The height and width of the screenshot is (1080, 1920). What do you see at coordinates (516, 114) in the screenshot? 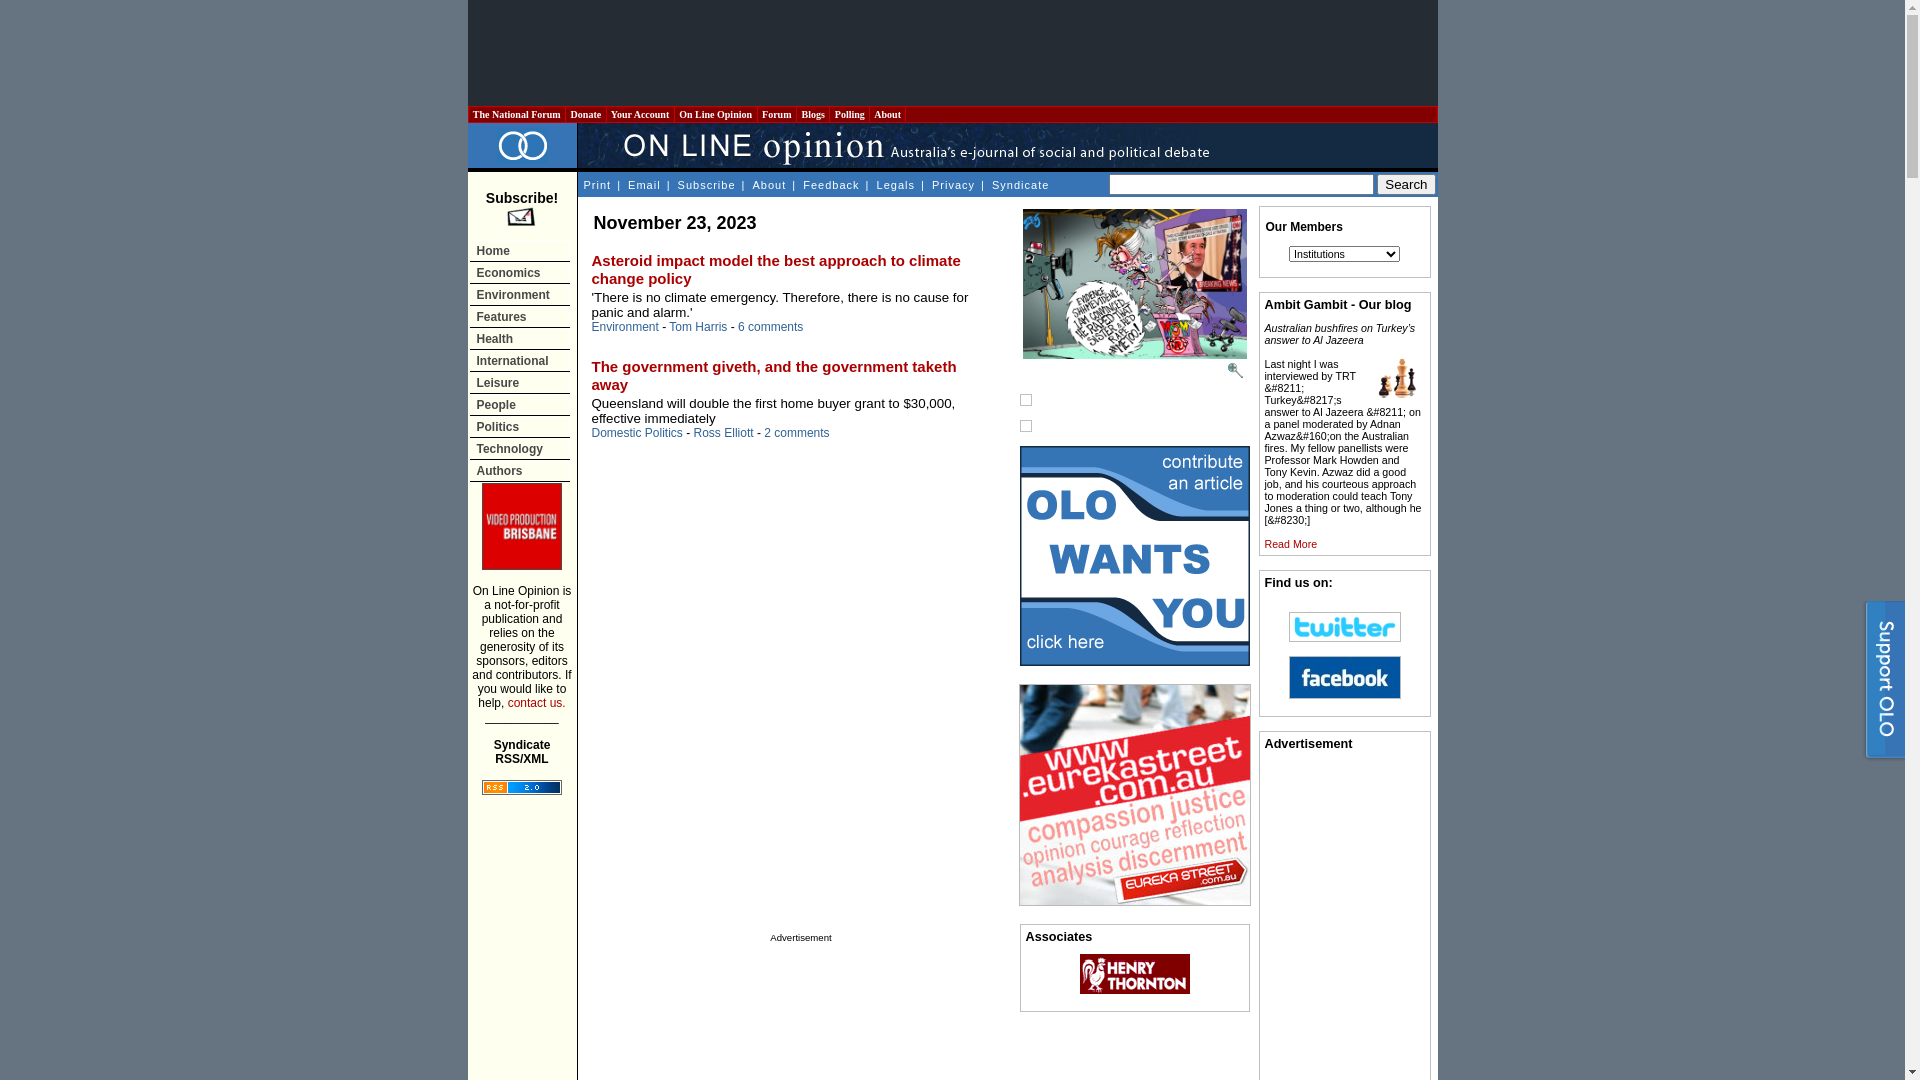
I see ` The National Forum ` at bounding box center [516, 114].